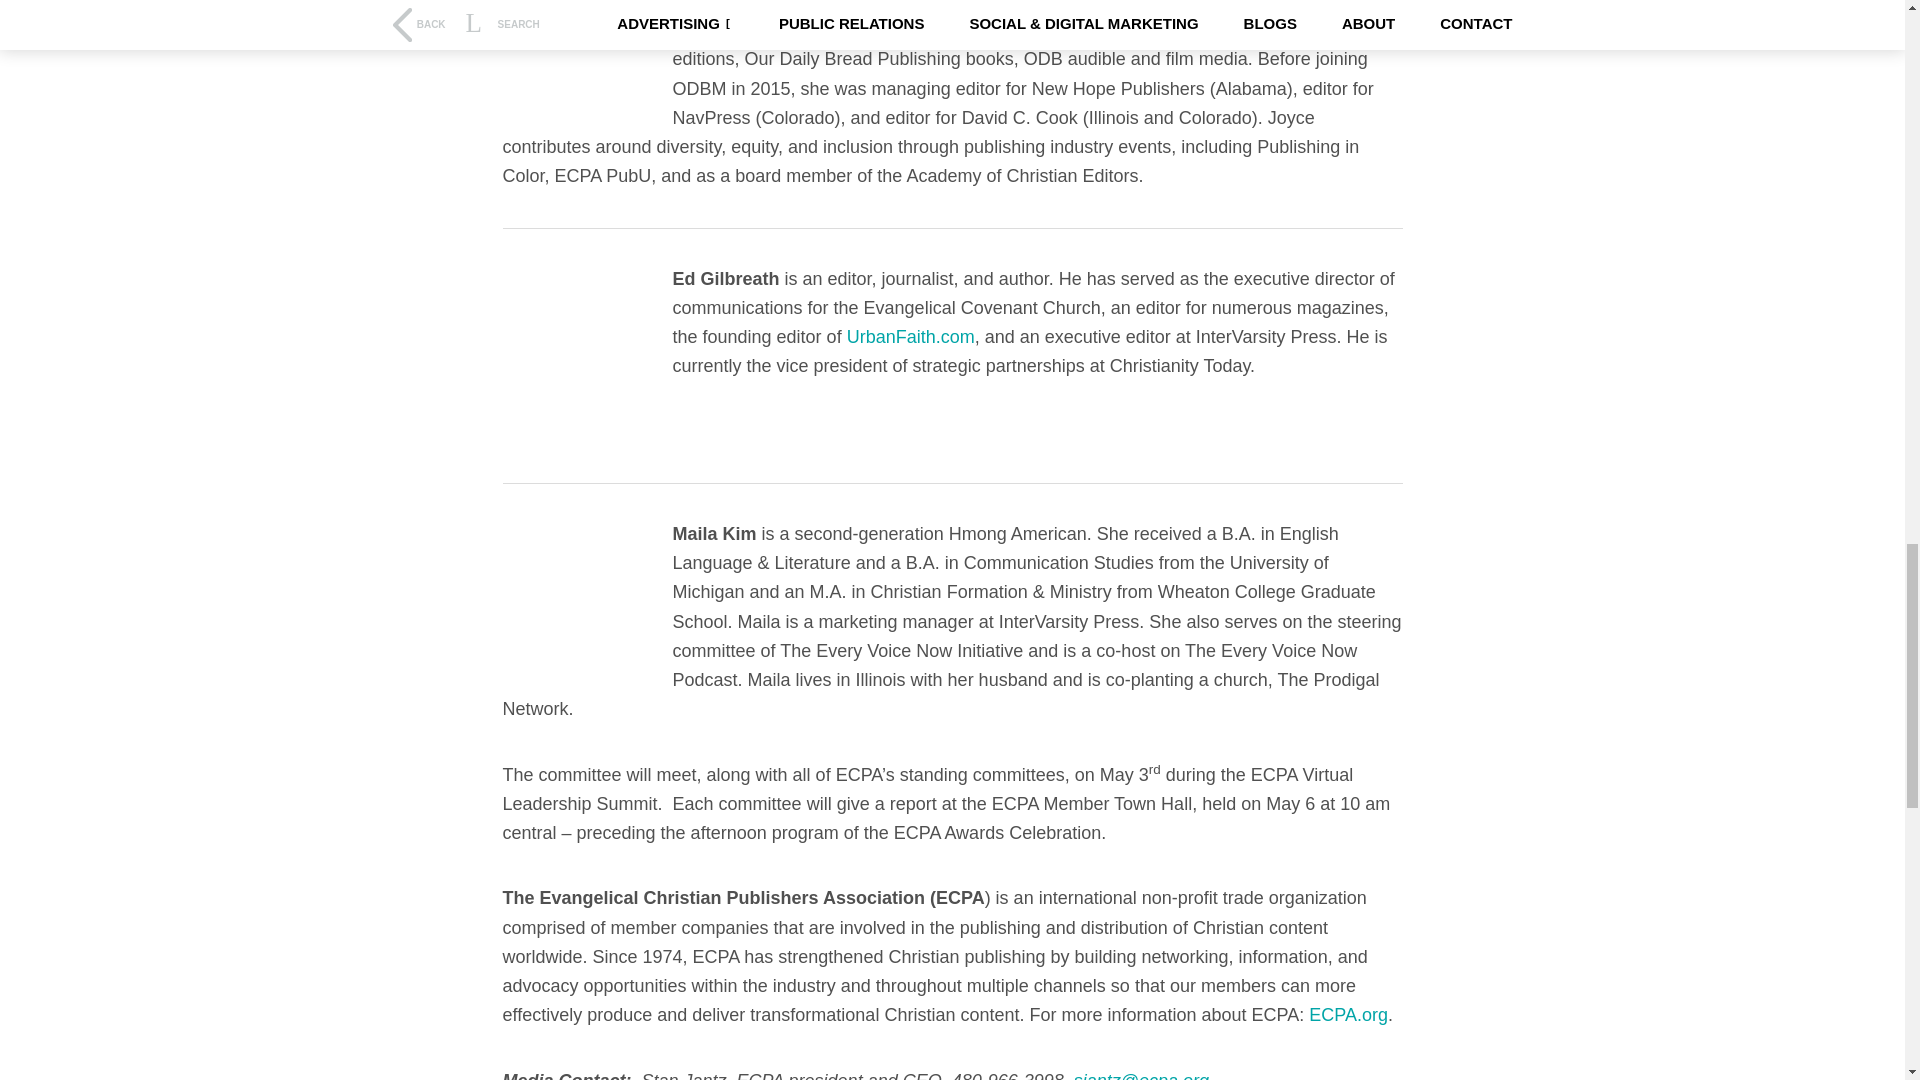  I want to click on ECPA.org, so click(1348, 1014).